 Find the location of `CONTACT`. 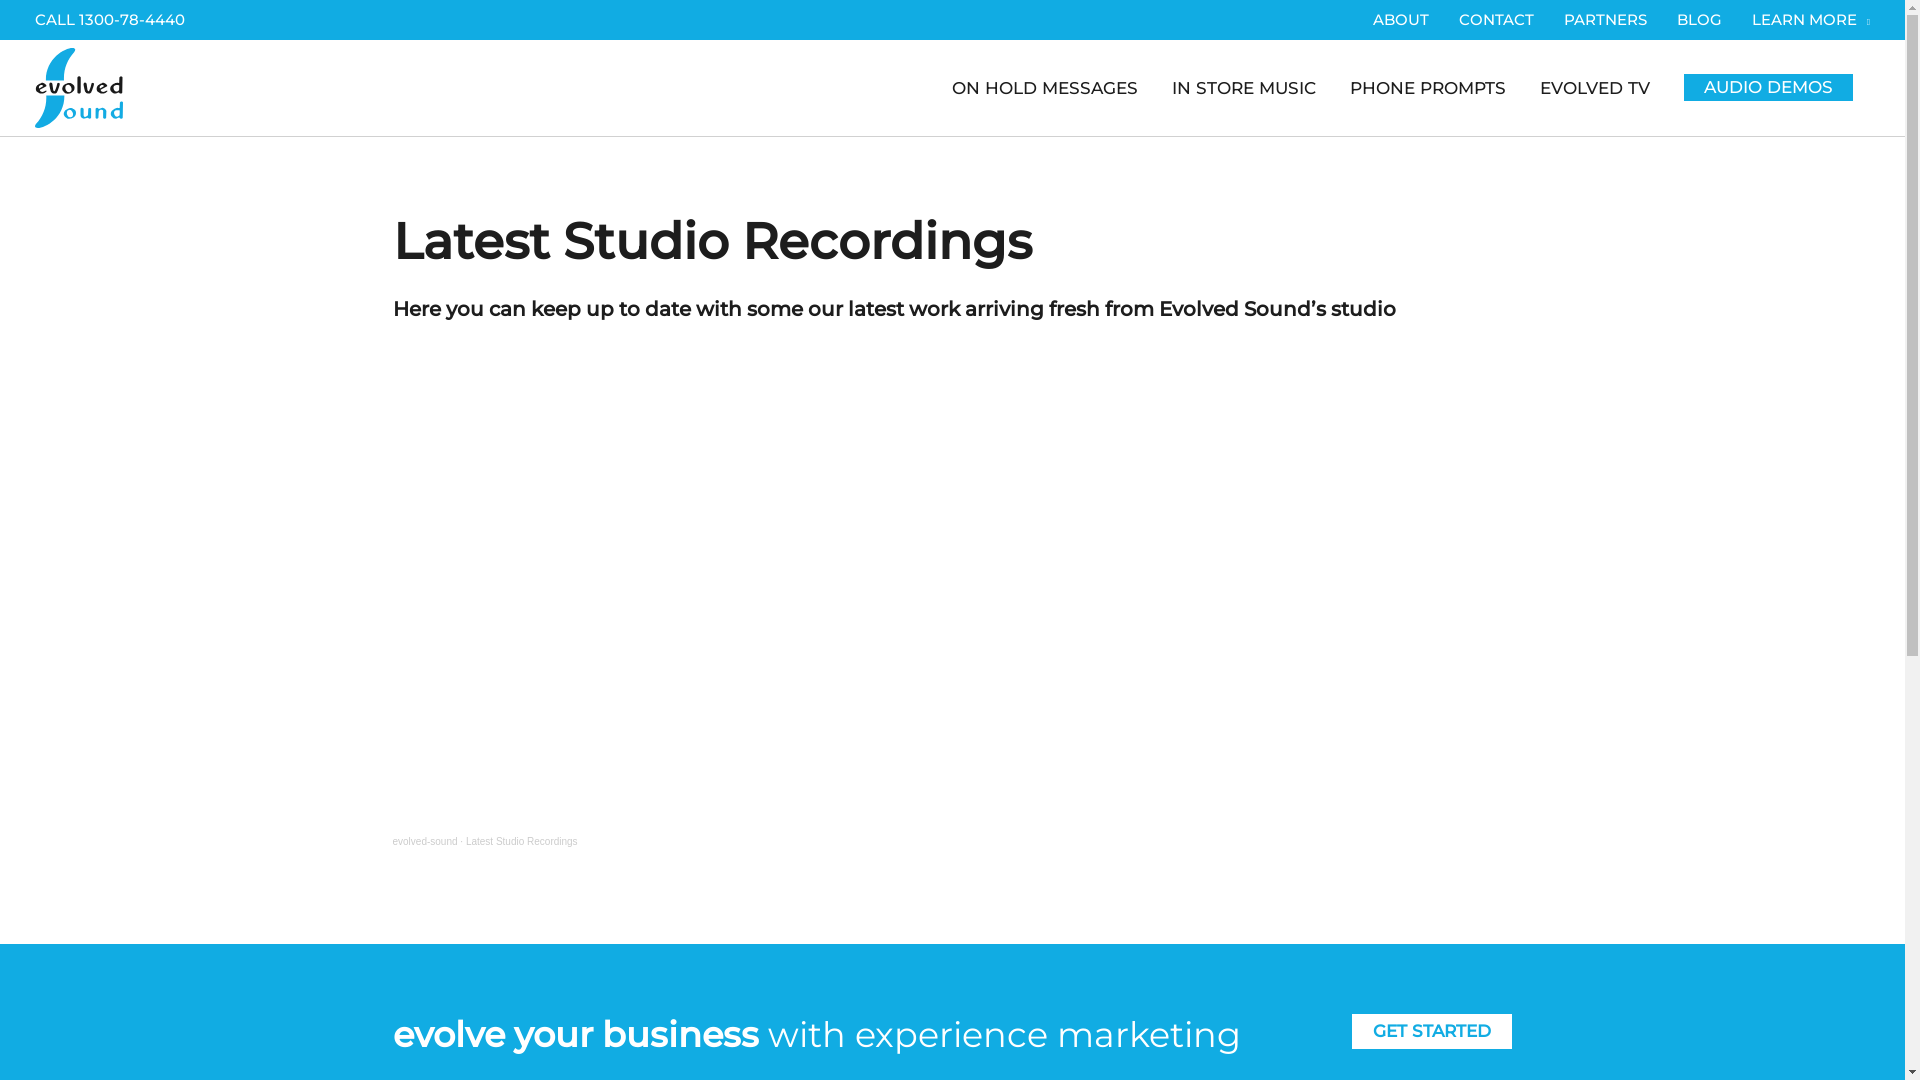

CONTACT is located at coordinates (1496, 20).